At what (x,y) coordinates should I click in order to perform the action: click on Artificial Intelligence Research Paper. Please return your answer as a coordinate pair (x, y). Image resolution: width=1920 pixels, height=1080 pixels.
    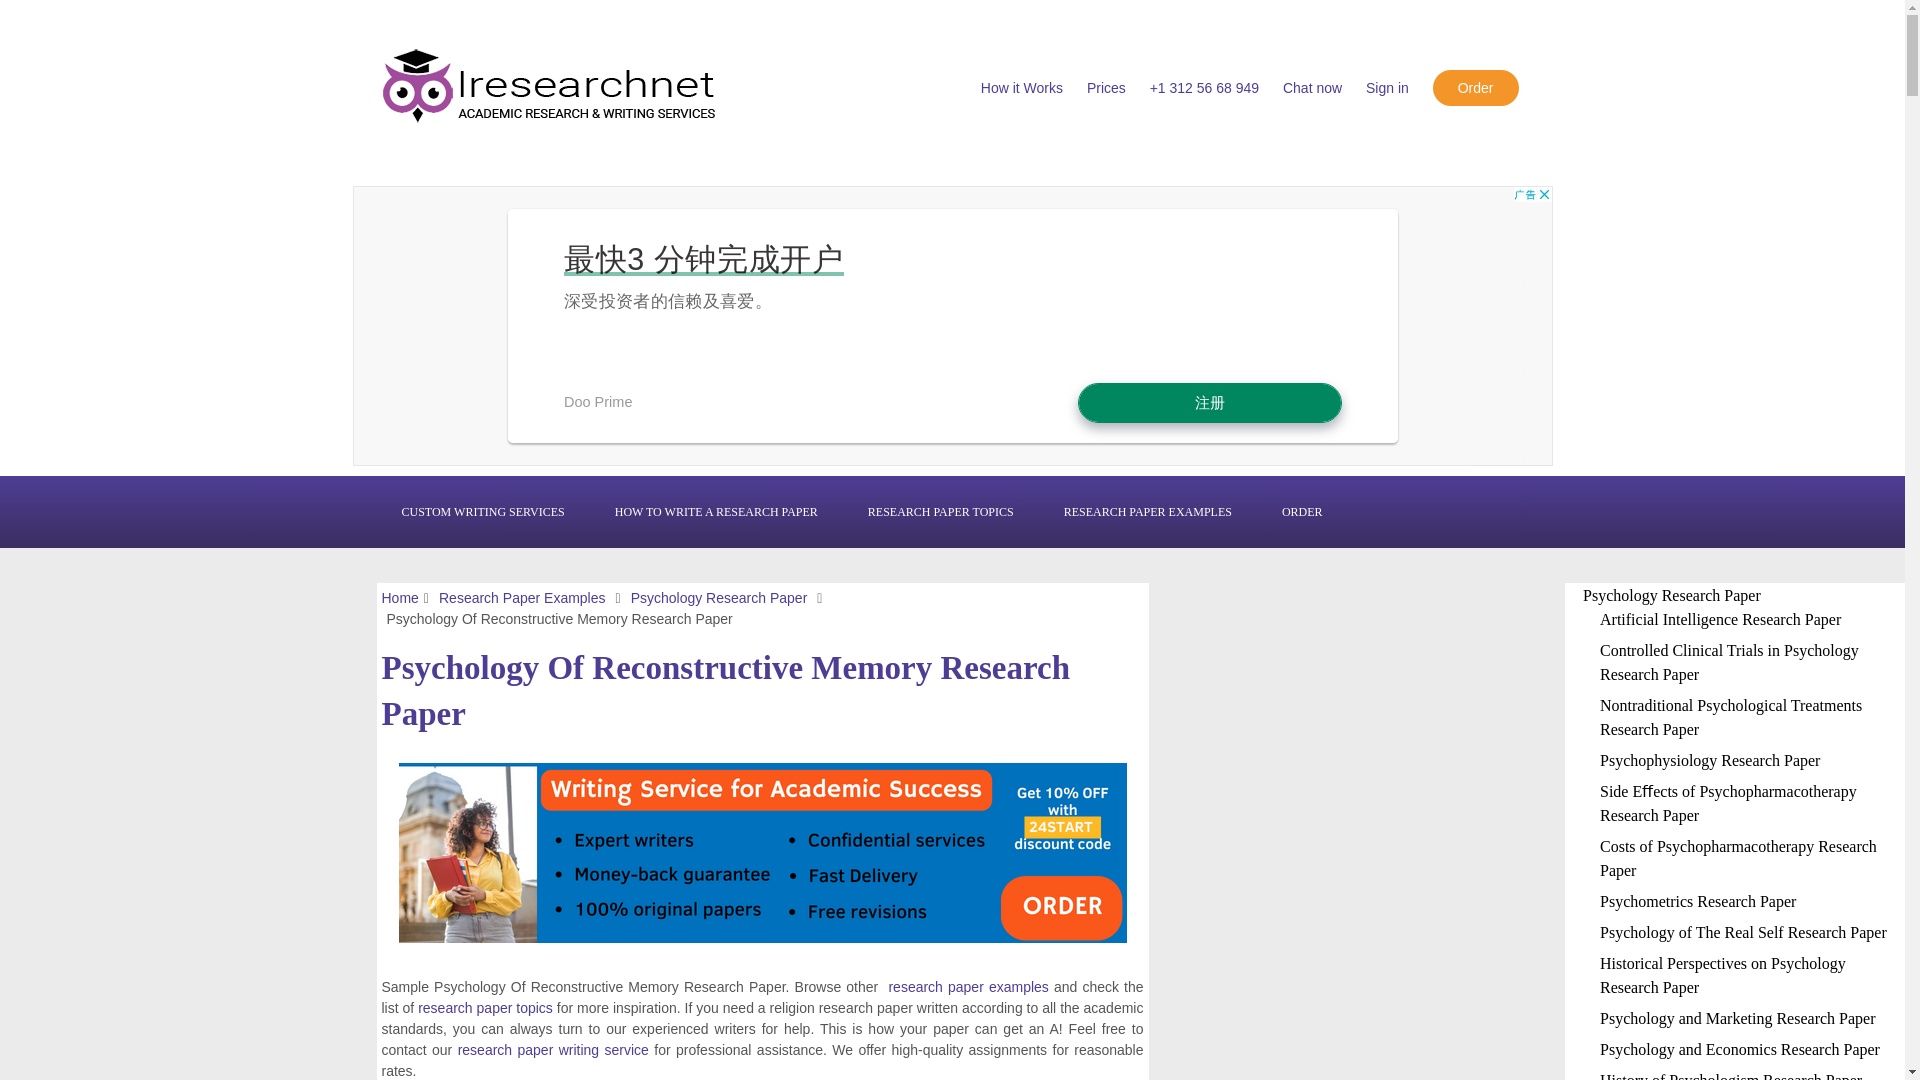
    Looking at the image, I should click on (1720, 619).